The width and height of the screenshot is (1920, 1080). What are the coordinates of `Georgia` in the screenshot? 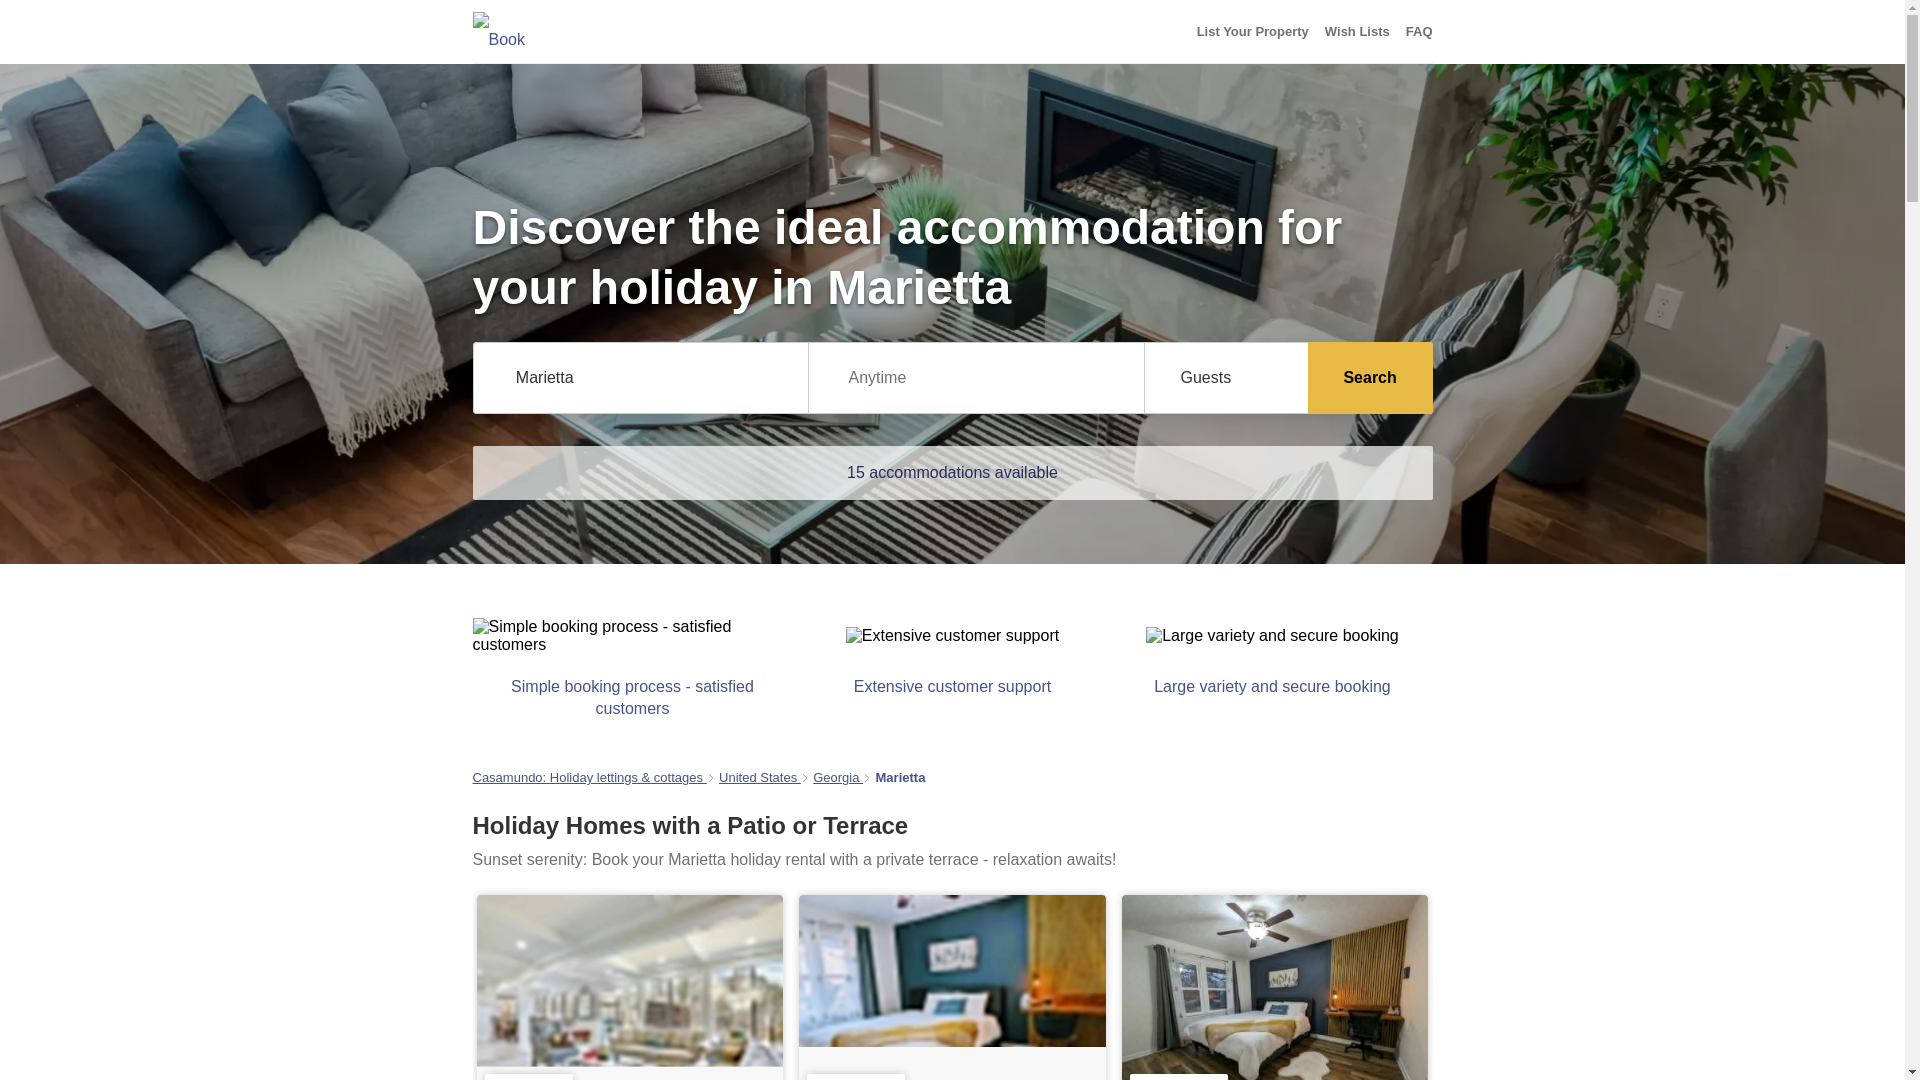 It's located at (837, 778).